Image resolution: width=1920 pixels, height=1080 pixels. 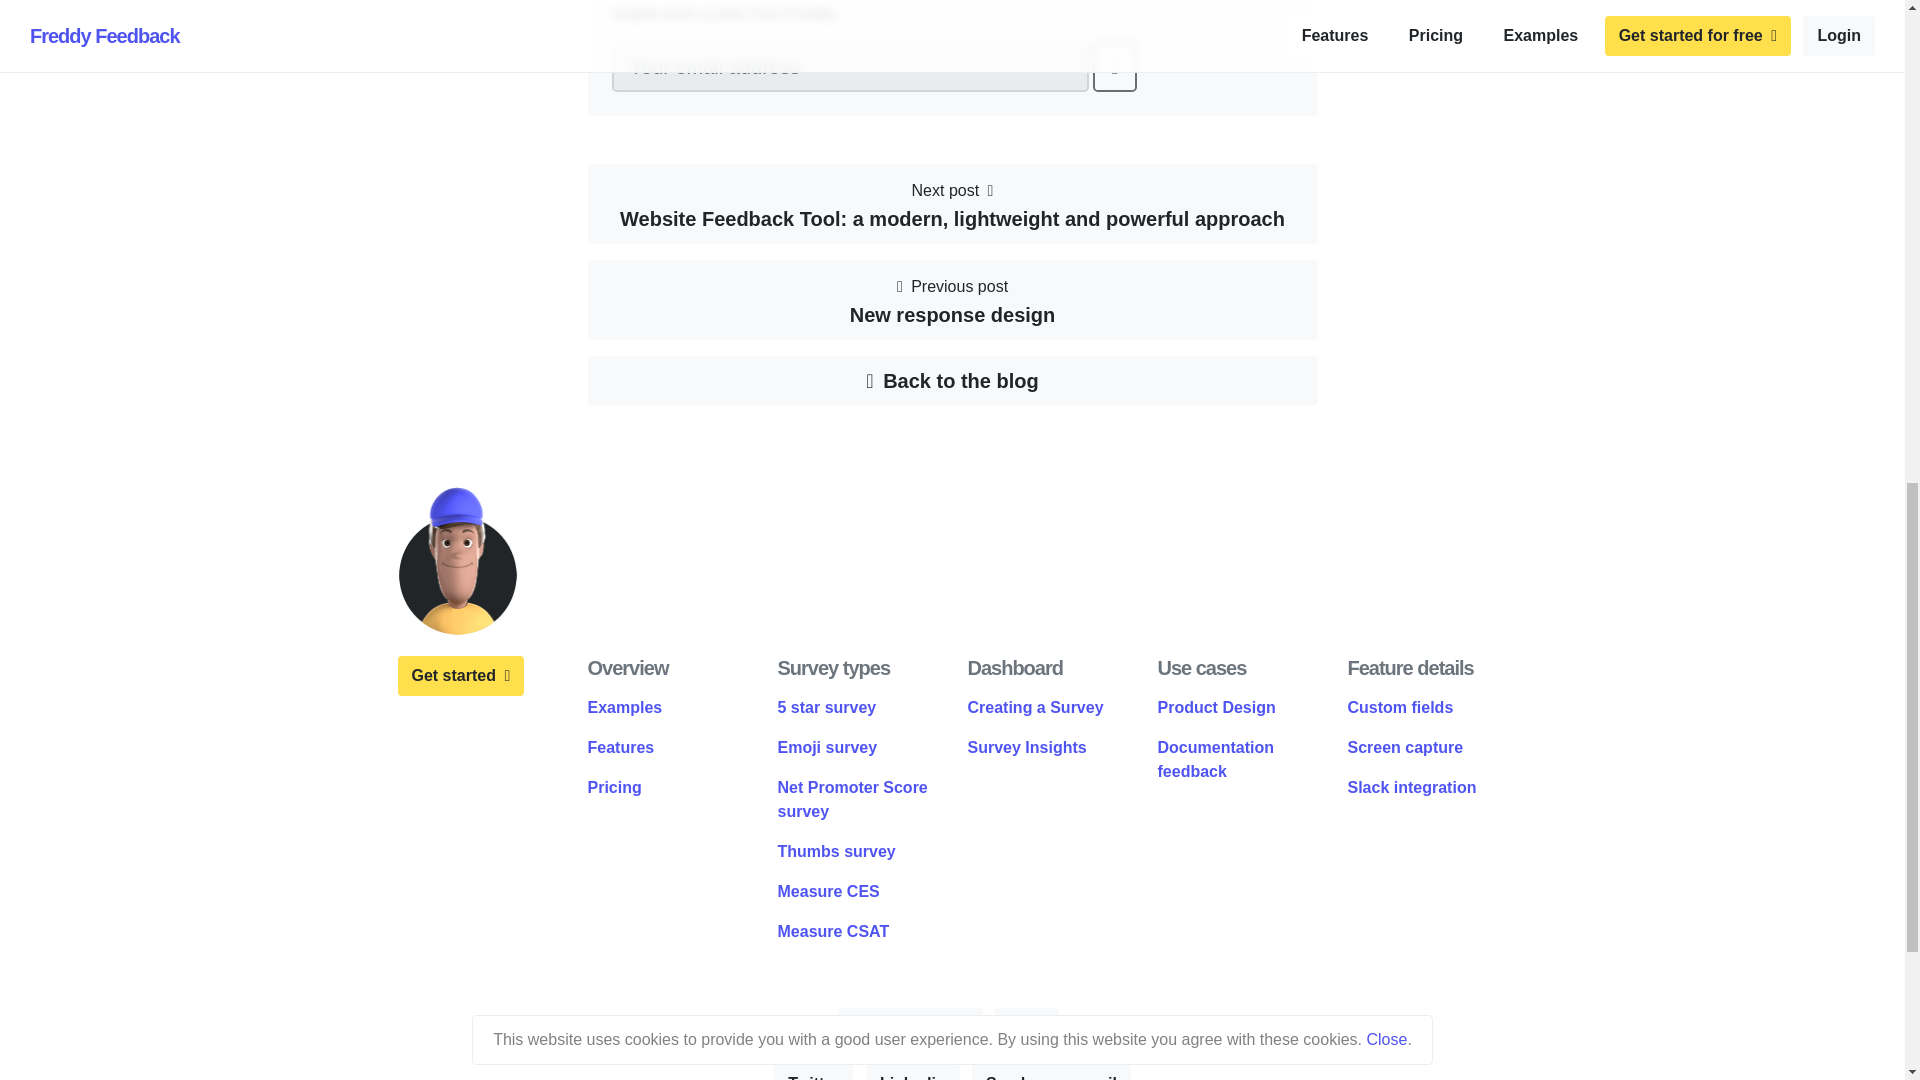 What do you see at coordinates (912, 1072) in the screenshot?
I see `Get started` at bounding box center [912, 1072].